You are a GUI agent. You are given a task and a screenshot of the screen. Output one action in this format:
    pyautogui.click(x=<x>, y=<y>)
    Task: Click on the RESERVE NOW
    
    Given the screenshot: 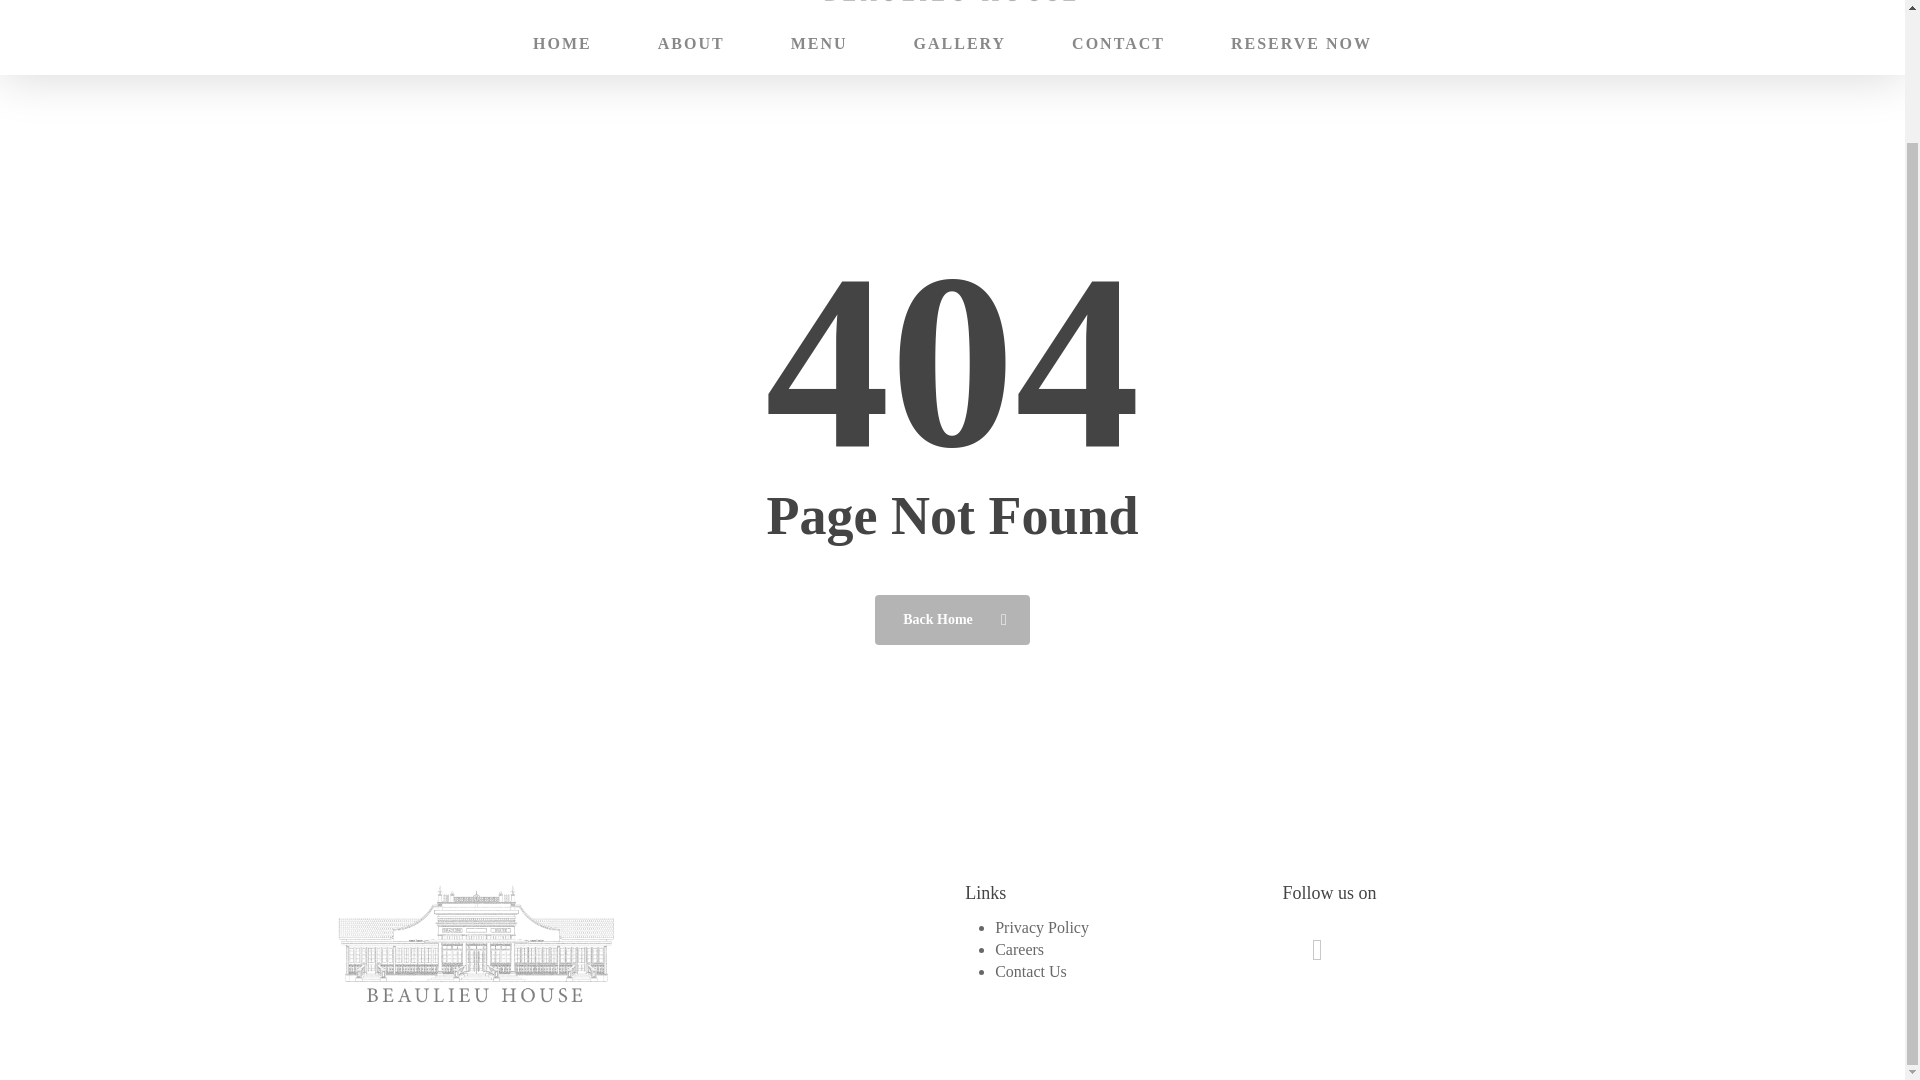 What is the action you would take?
    pyautogui.click(x=1301, y=44)
    